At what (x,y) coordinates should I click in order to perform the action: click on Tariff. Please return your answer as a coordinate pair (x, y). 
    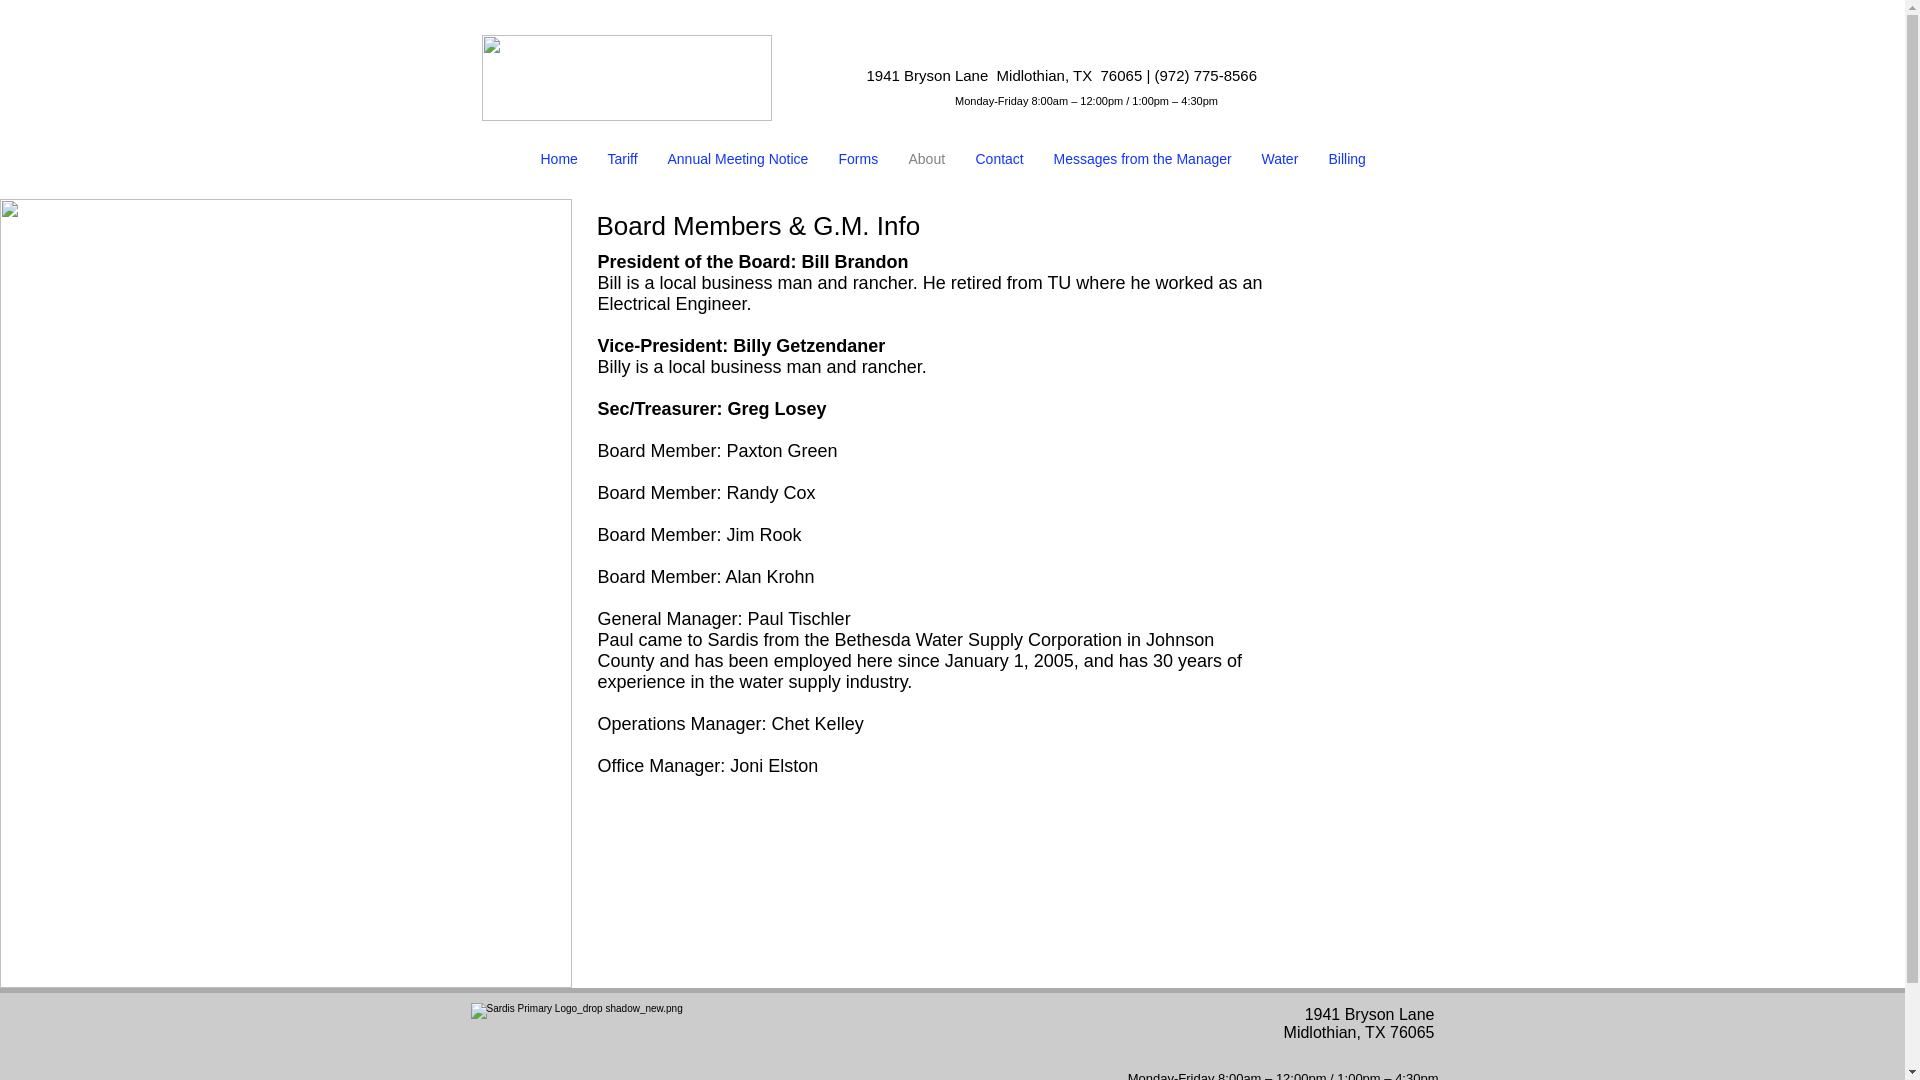
    Looking at the image, I should click on (622, 158).